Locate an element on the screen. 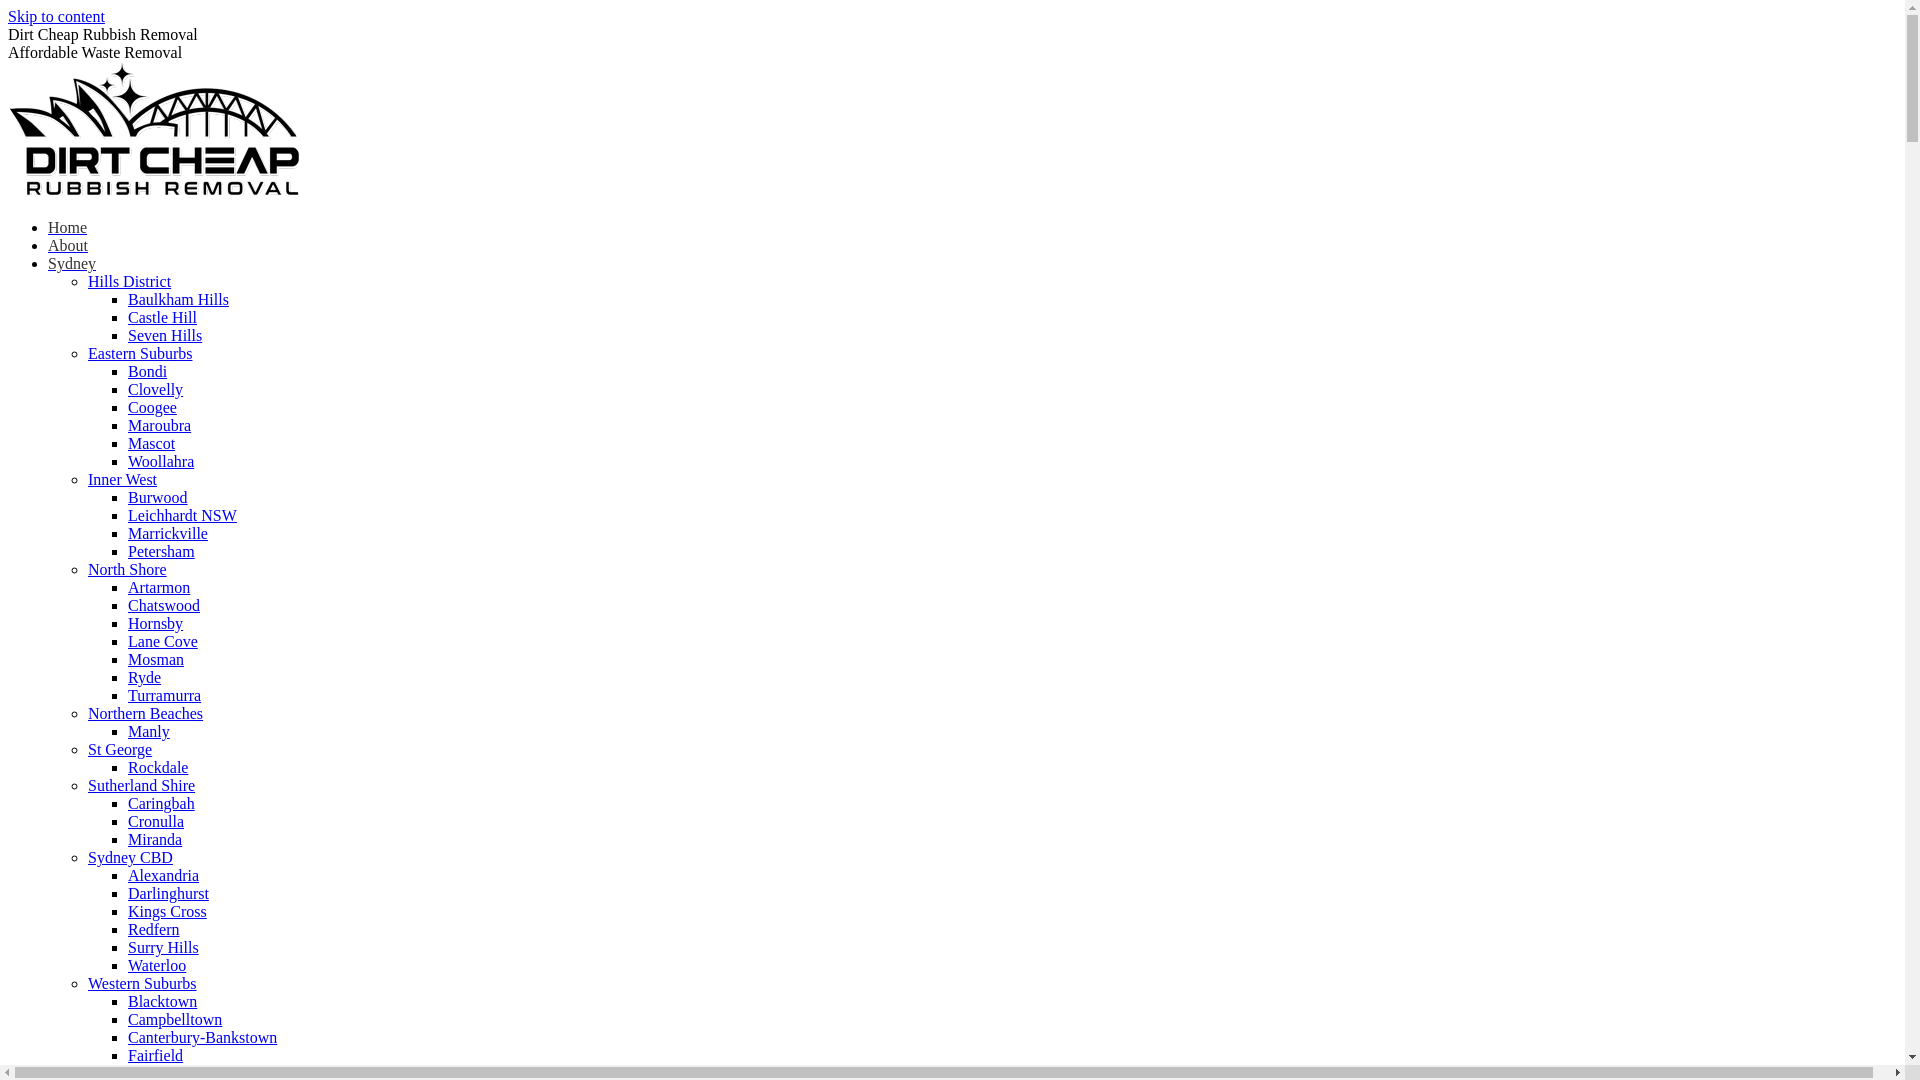 The height and width of the screenshot is (1080, 1920). Skip to content is located at coordinates (56, 16).